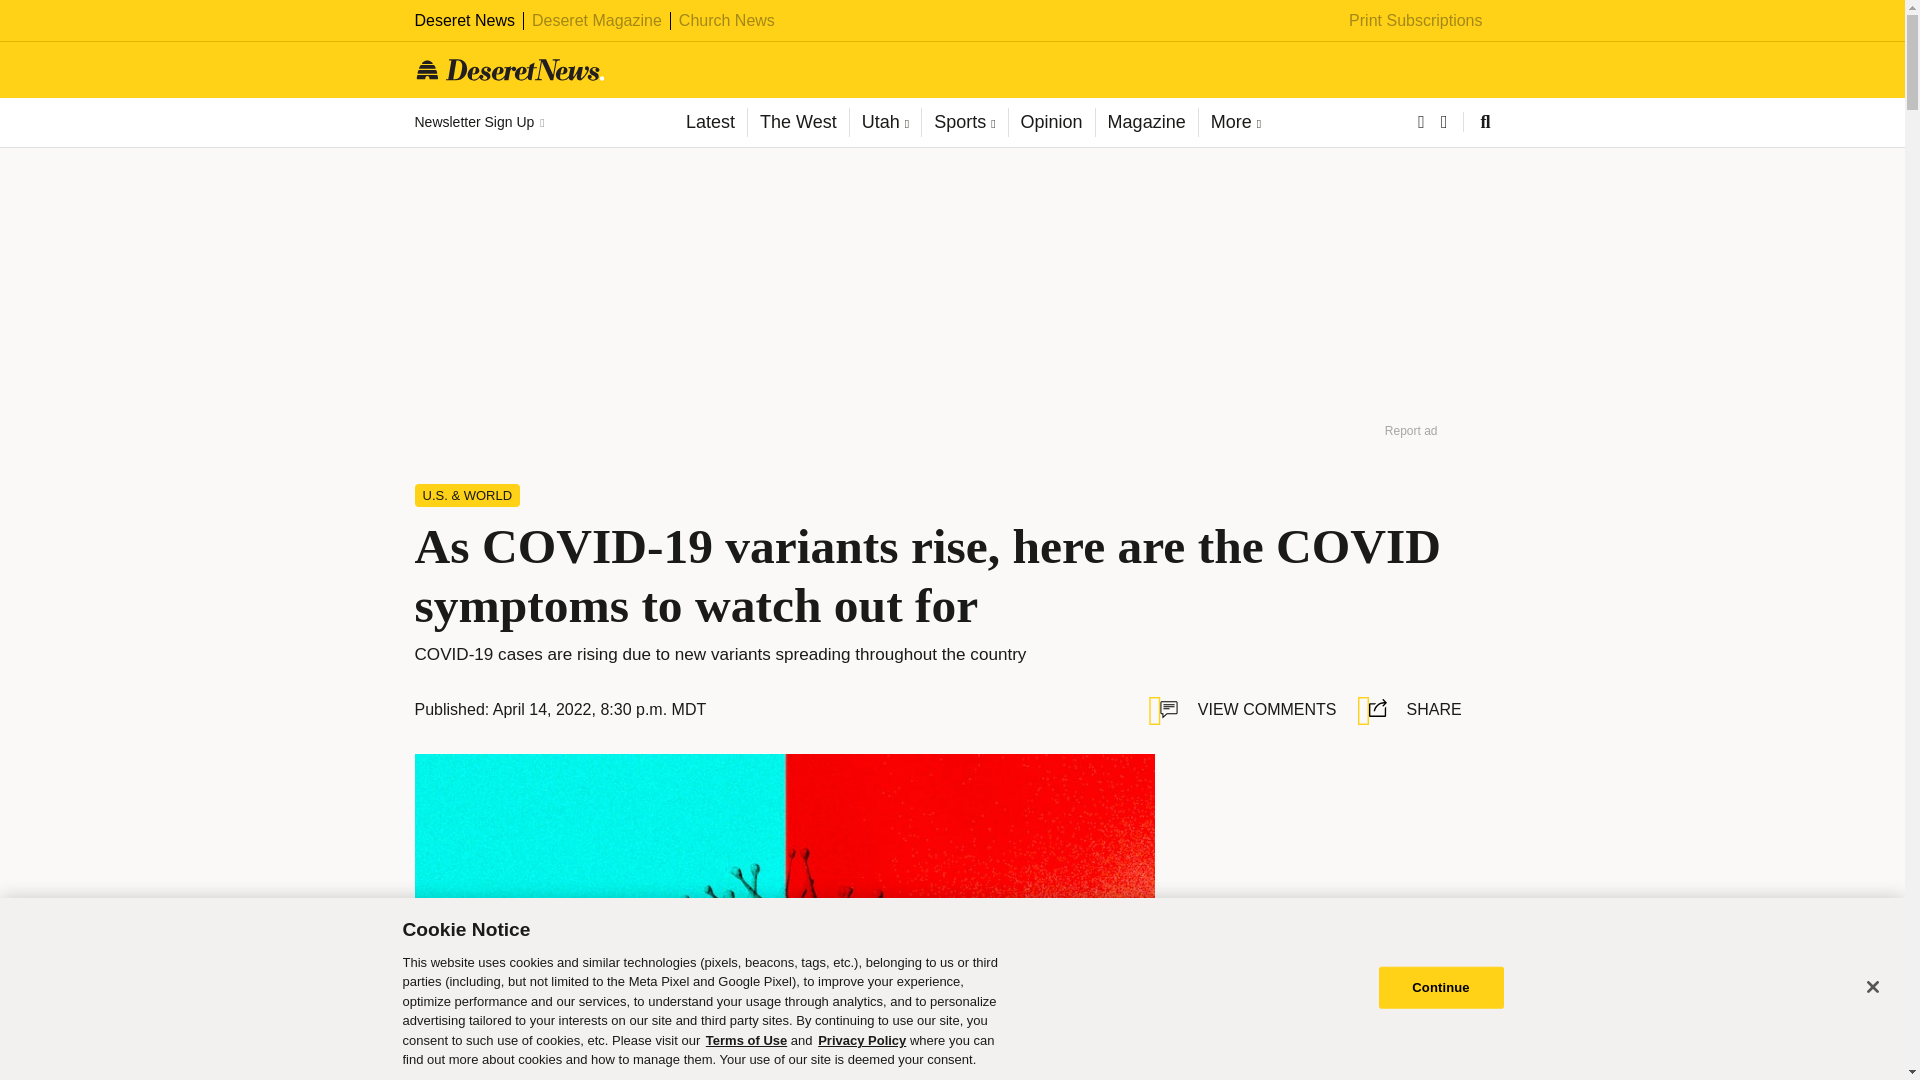 This screenshot has width=1920, height=1080. Describe the element at coordinates (1330, 878) in the screenshot. I see `3rd party ad content` at that location.